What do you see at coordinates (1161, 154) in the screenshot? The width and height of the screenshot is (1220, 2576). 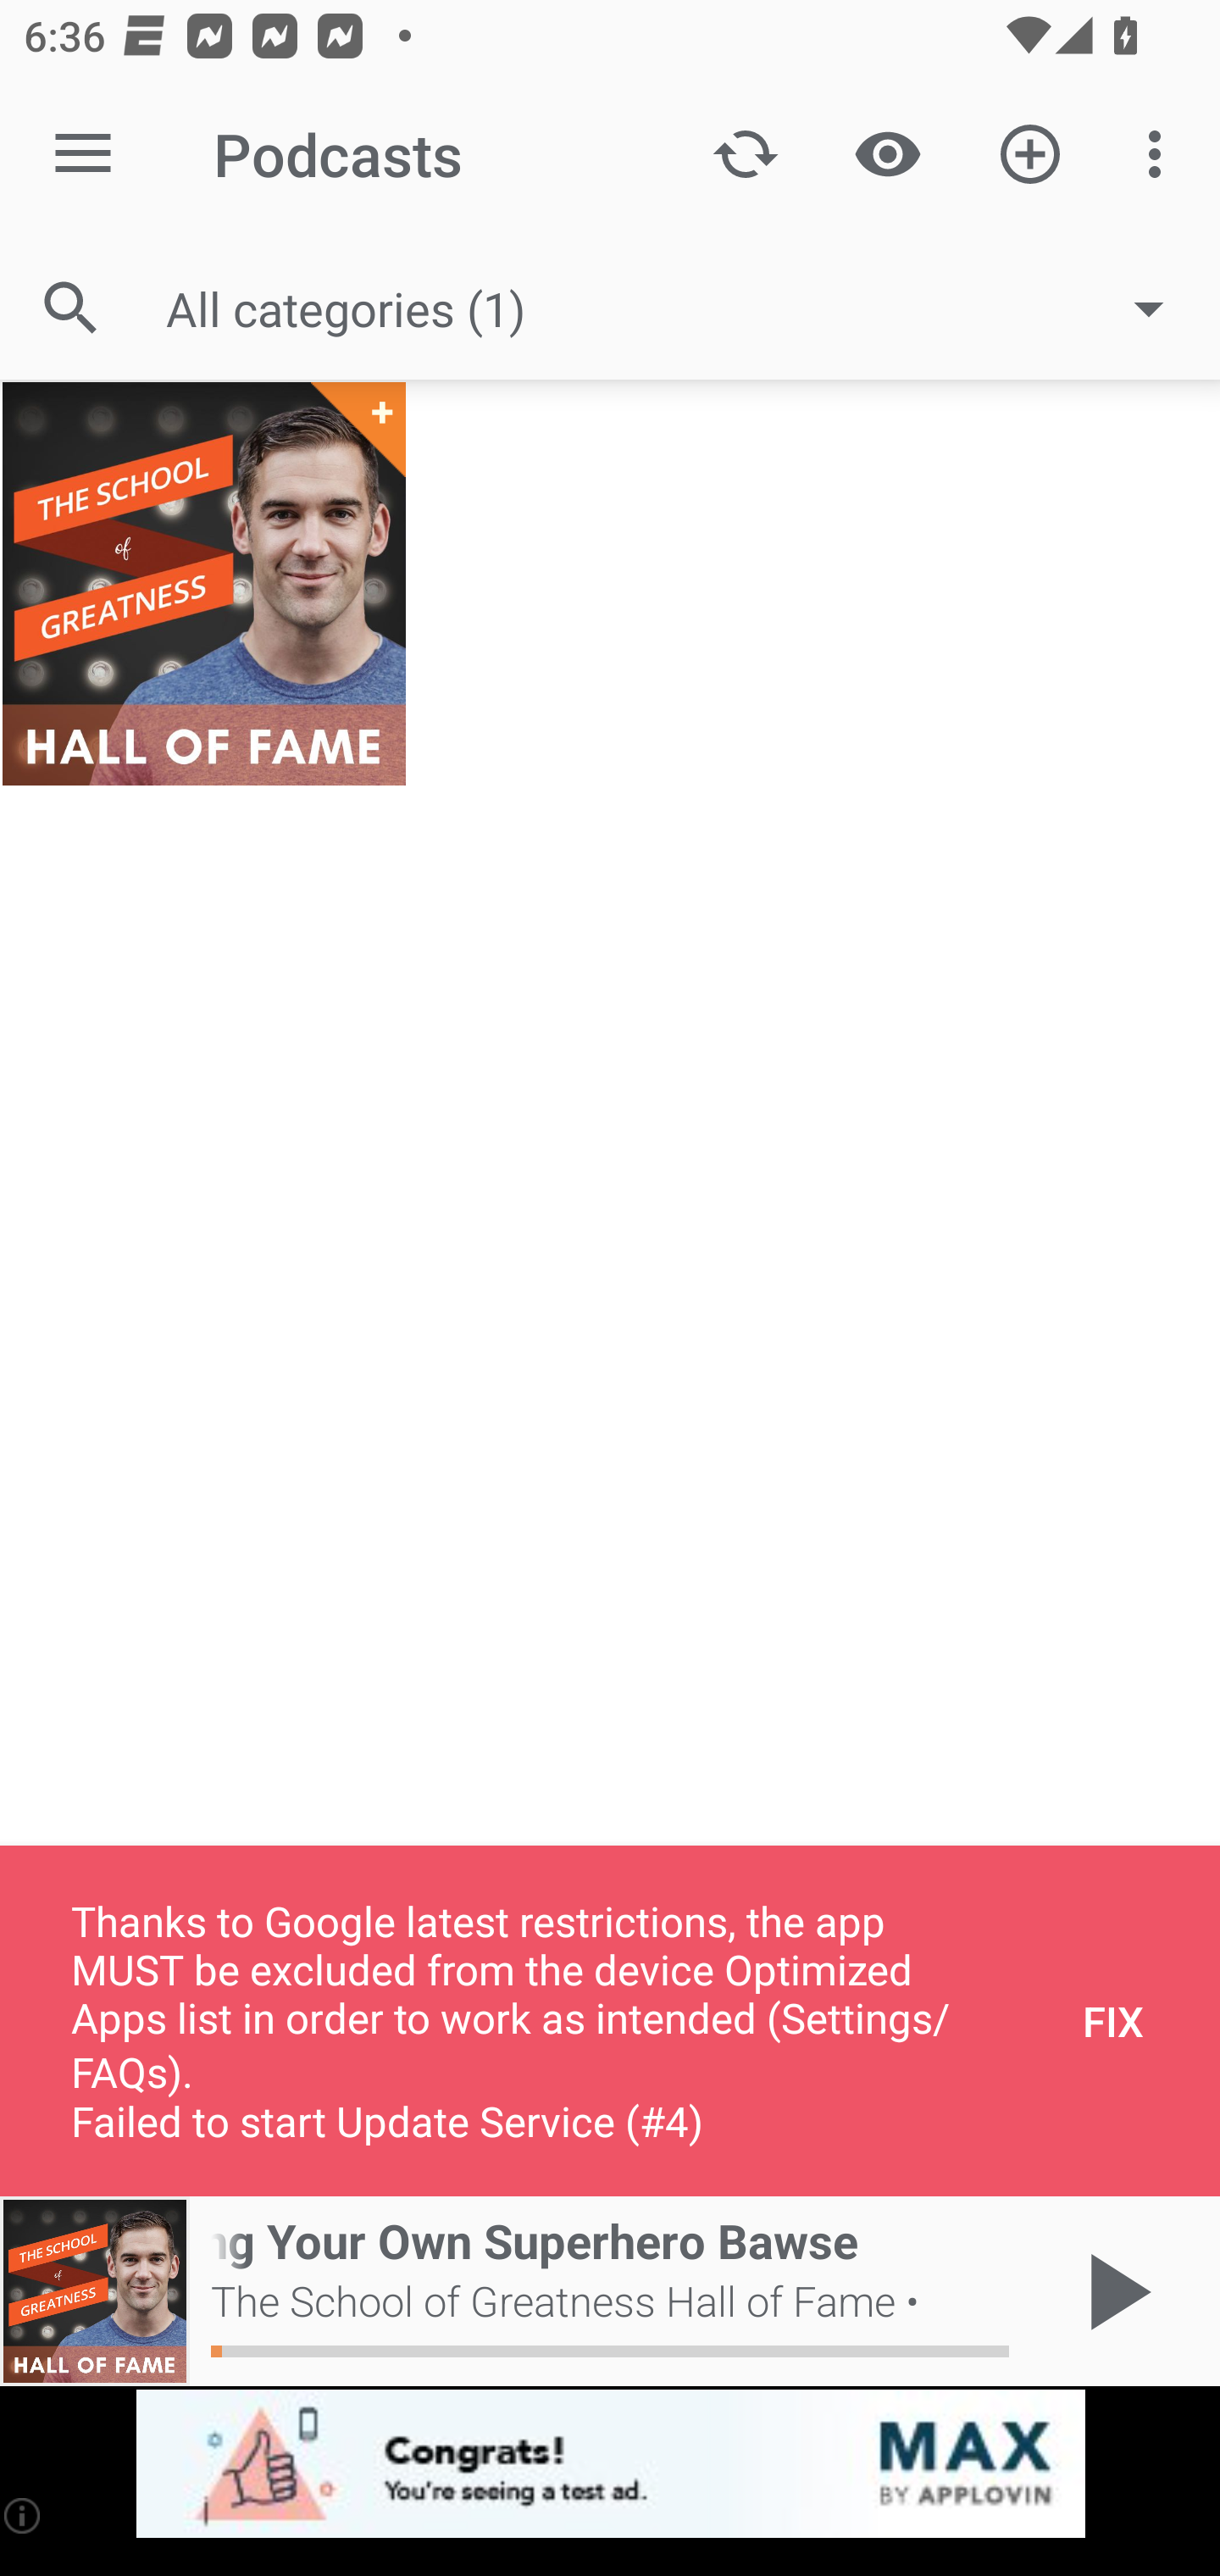 I see `More options` at bounding box center [1161, 154].